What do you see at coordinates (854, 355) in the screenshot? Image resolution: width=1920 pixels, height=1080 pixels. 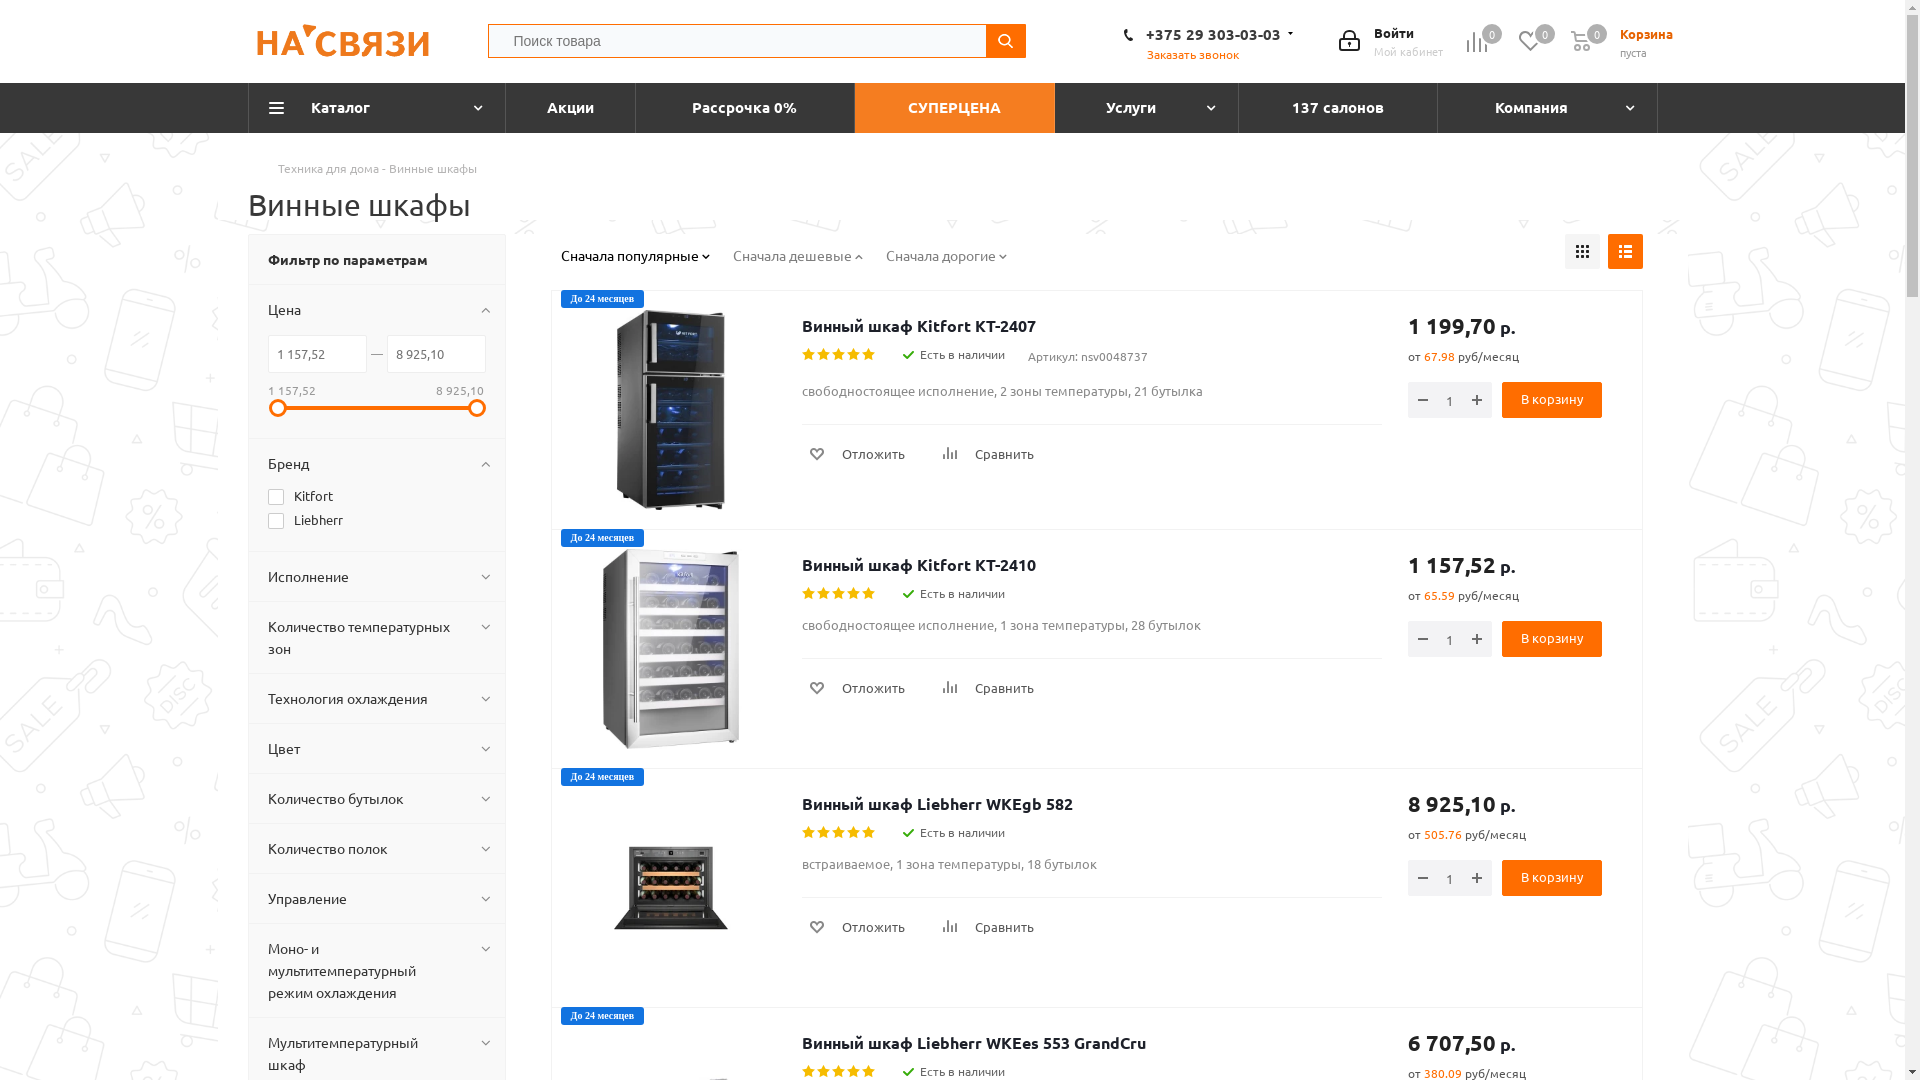 I see `4` at bounding box center [854, 355].